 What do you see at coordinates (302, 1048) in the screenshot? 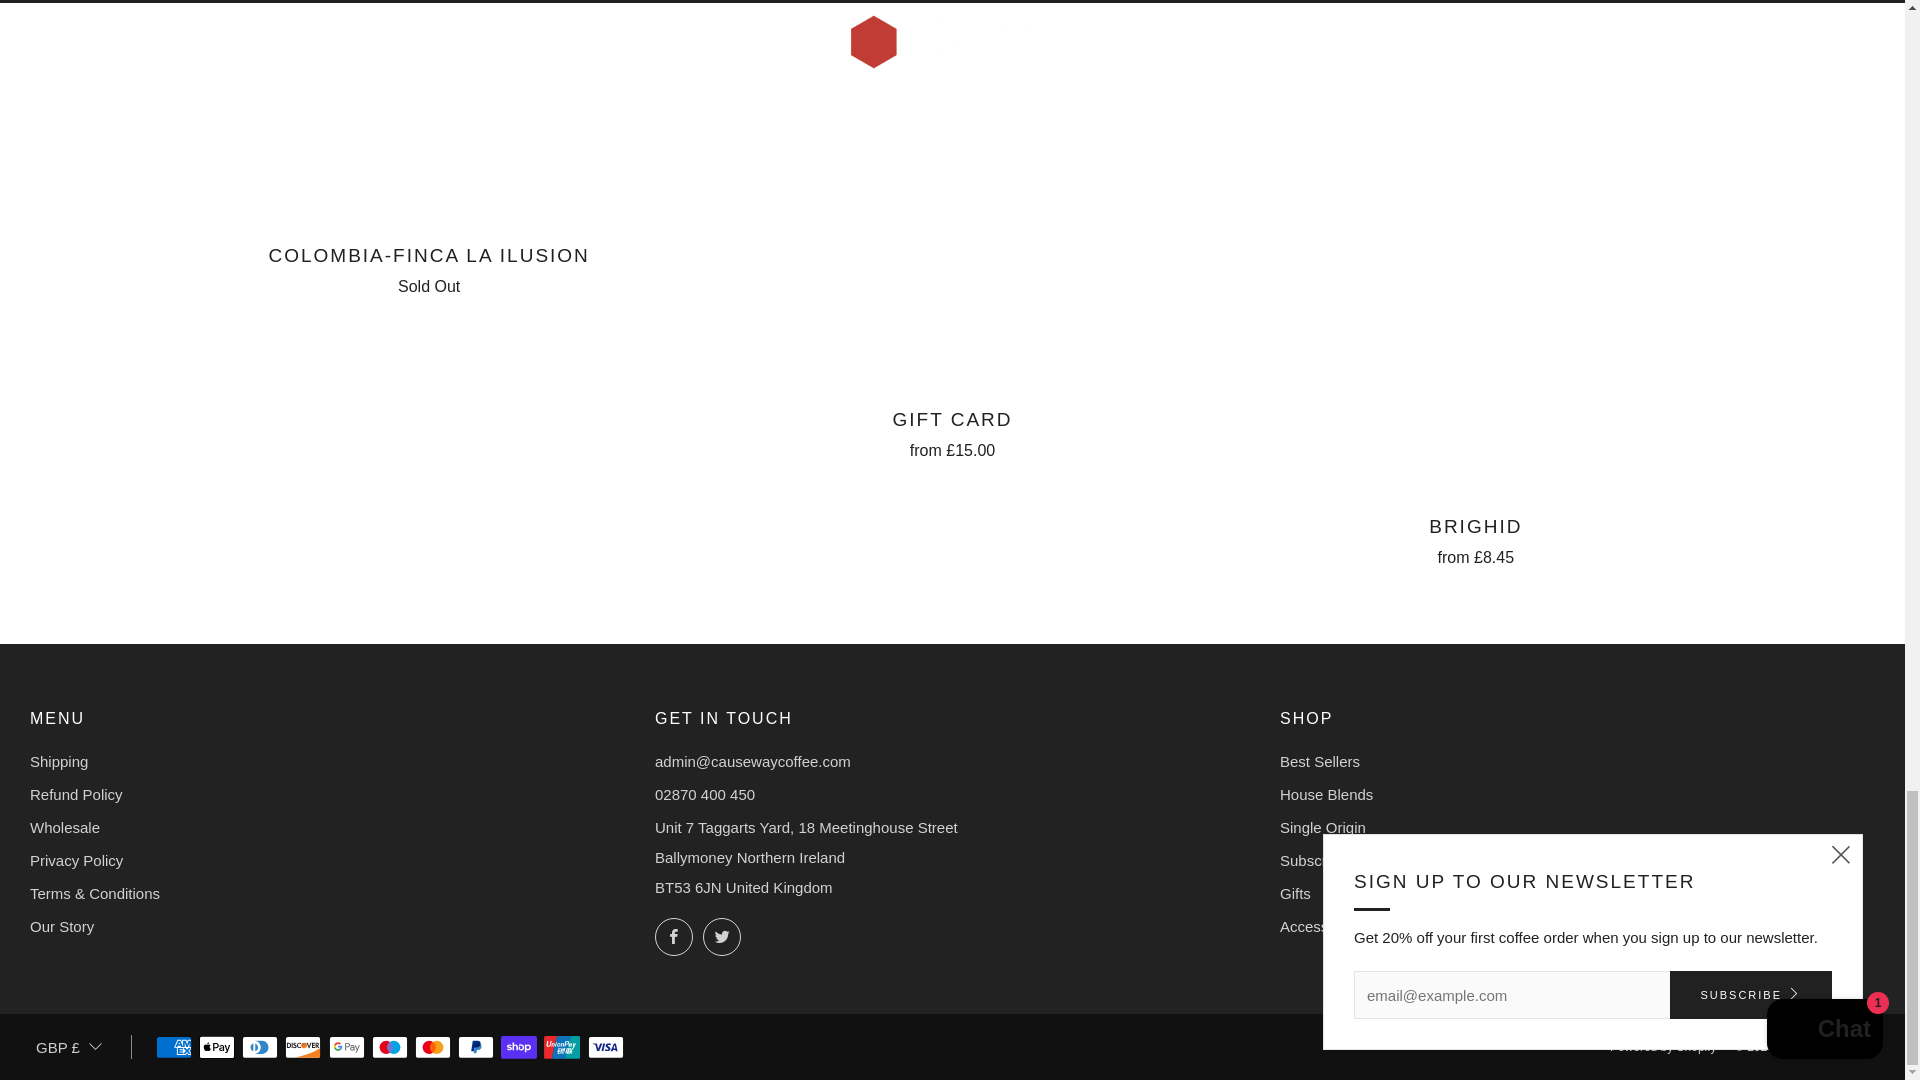
I see `Discover` at bounding box center [302, 1048].